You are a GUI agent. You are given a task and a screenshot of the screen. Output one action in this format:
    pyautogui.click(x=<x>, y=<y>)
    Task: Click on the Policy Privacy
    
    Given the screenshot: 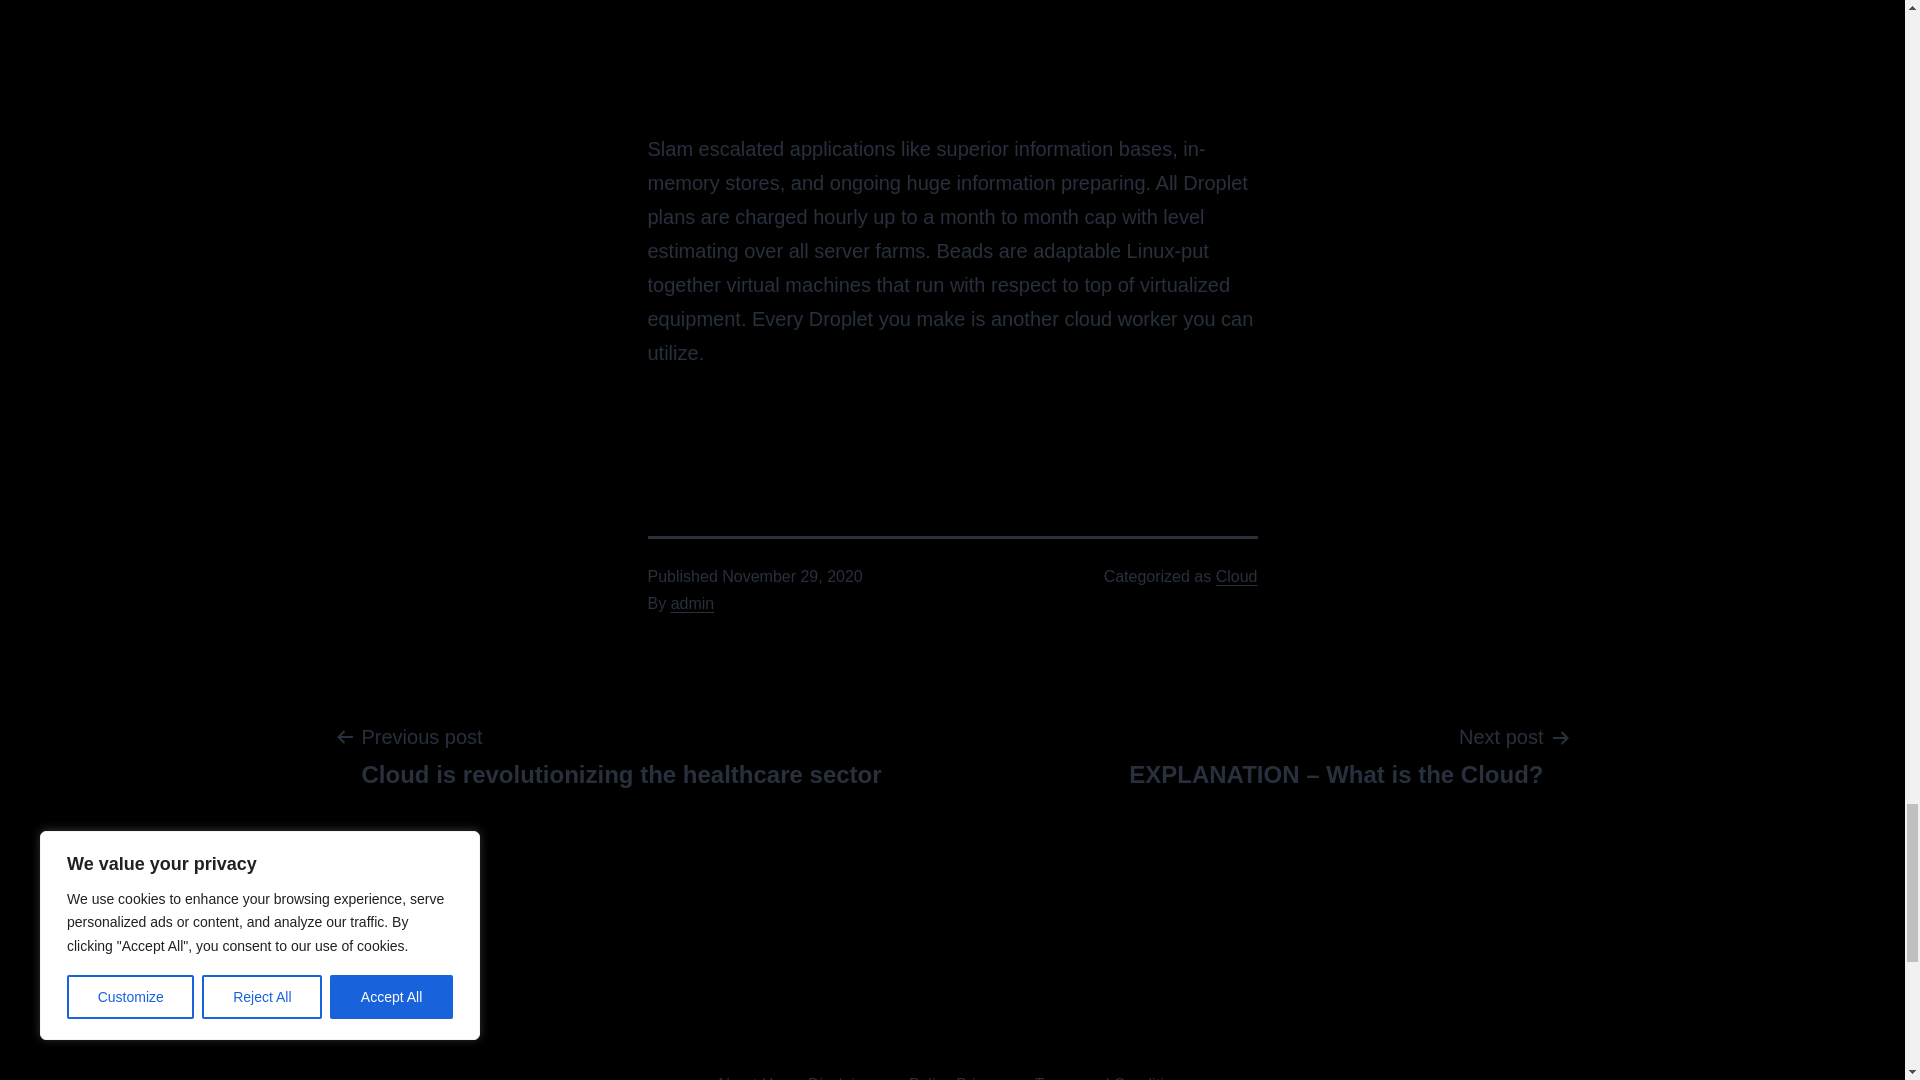 What is the action you would take?
    pyautogui.click(x=958, y=1070)
    